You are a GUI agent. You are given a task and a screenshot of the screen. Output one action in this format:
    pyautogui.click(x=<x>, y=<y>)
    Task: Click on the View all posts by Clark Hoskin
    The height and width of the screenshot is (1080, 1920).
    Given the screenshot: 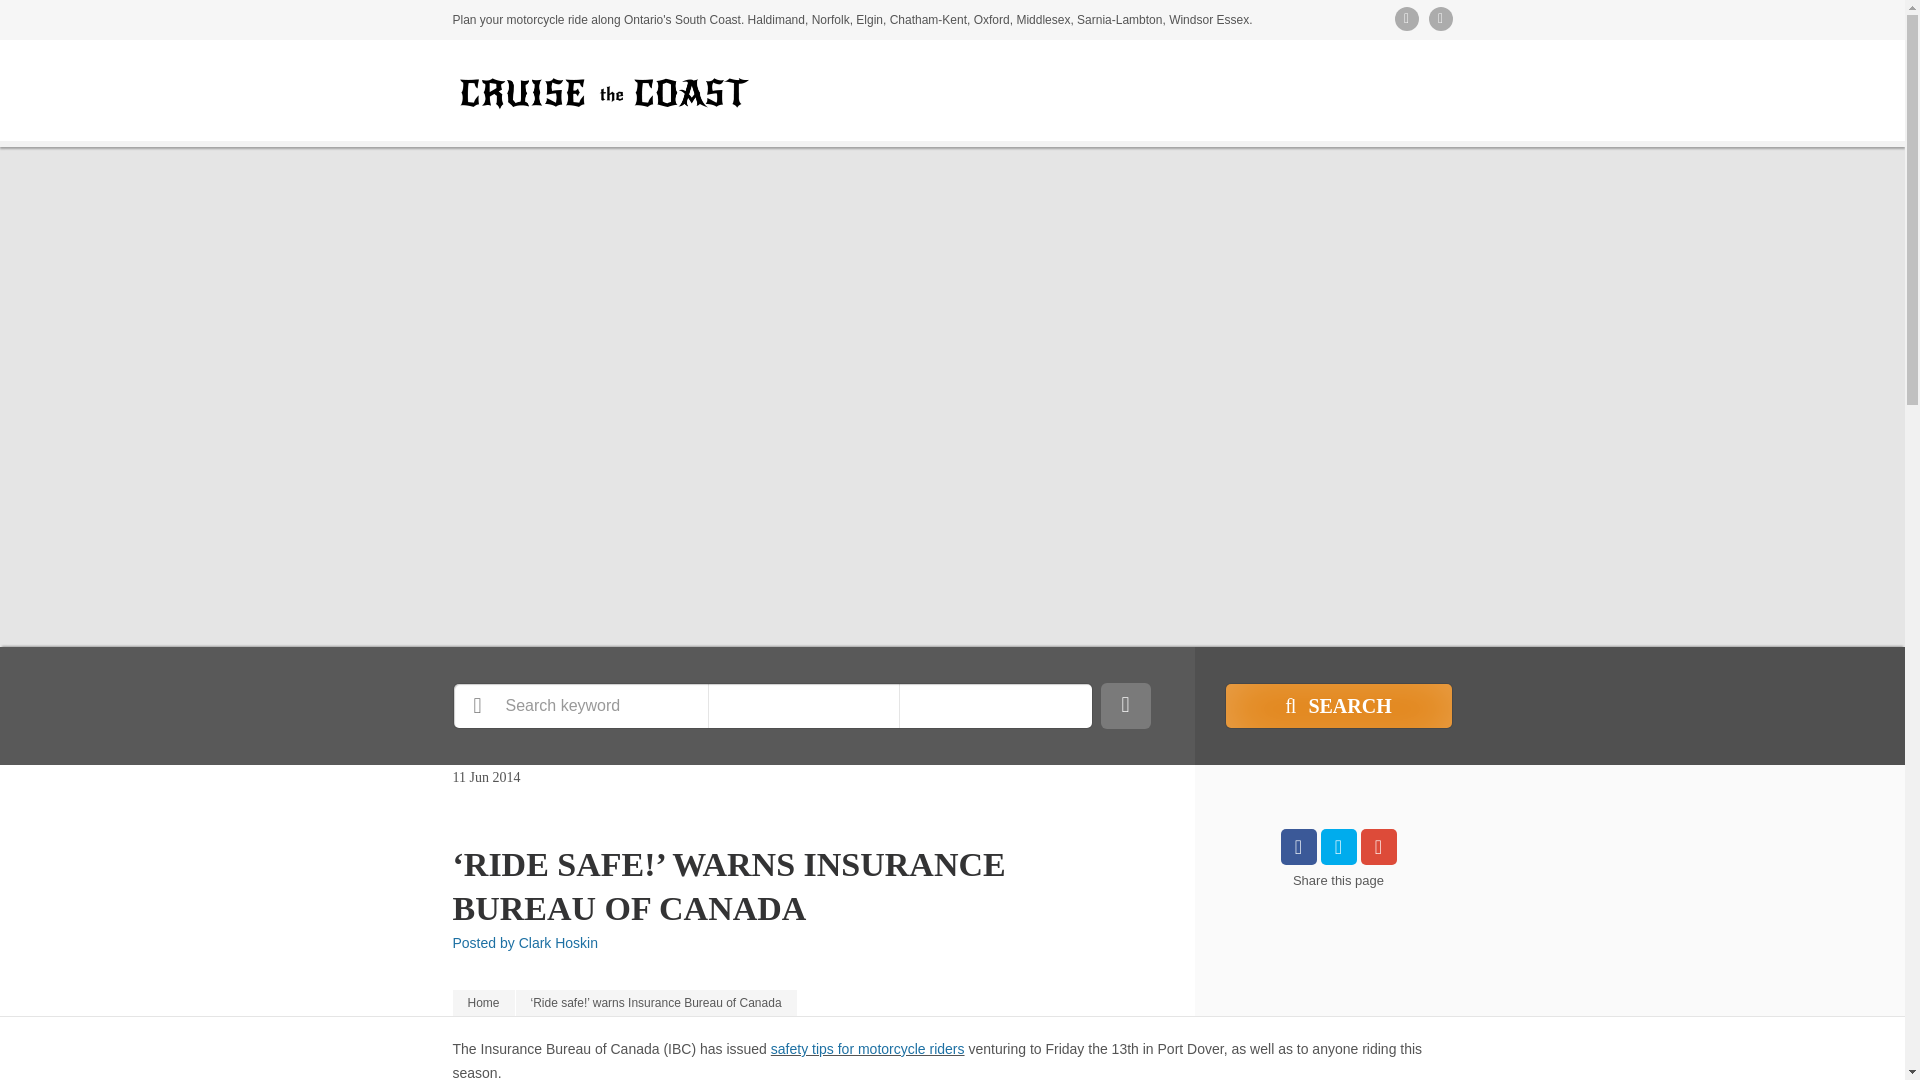 What is the action you would take?
    pyautogui.click(x=524, y=943)
    